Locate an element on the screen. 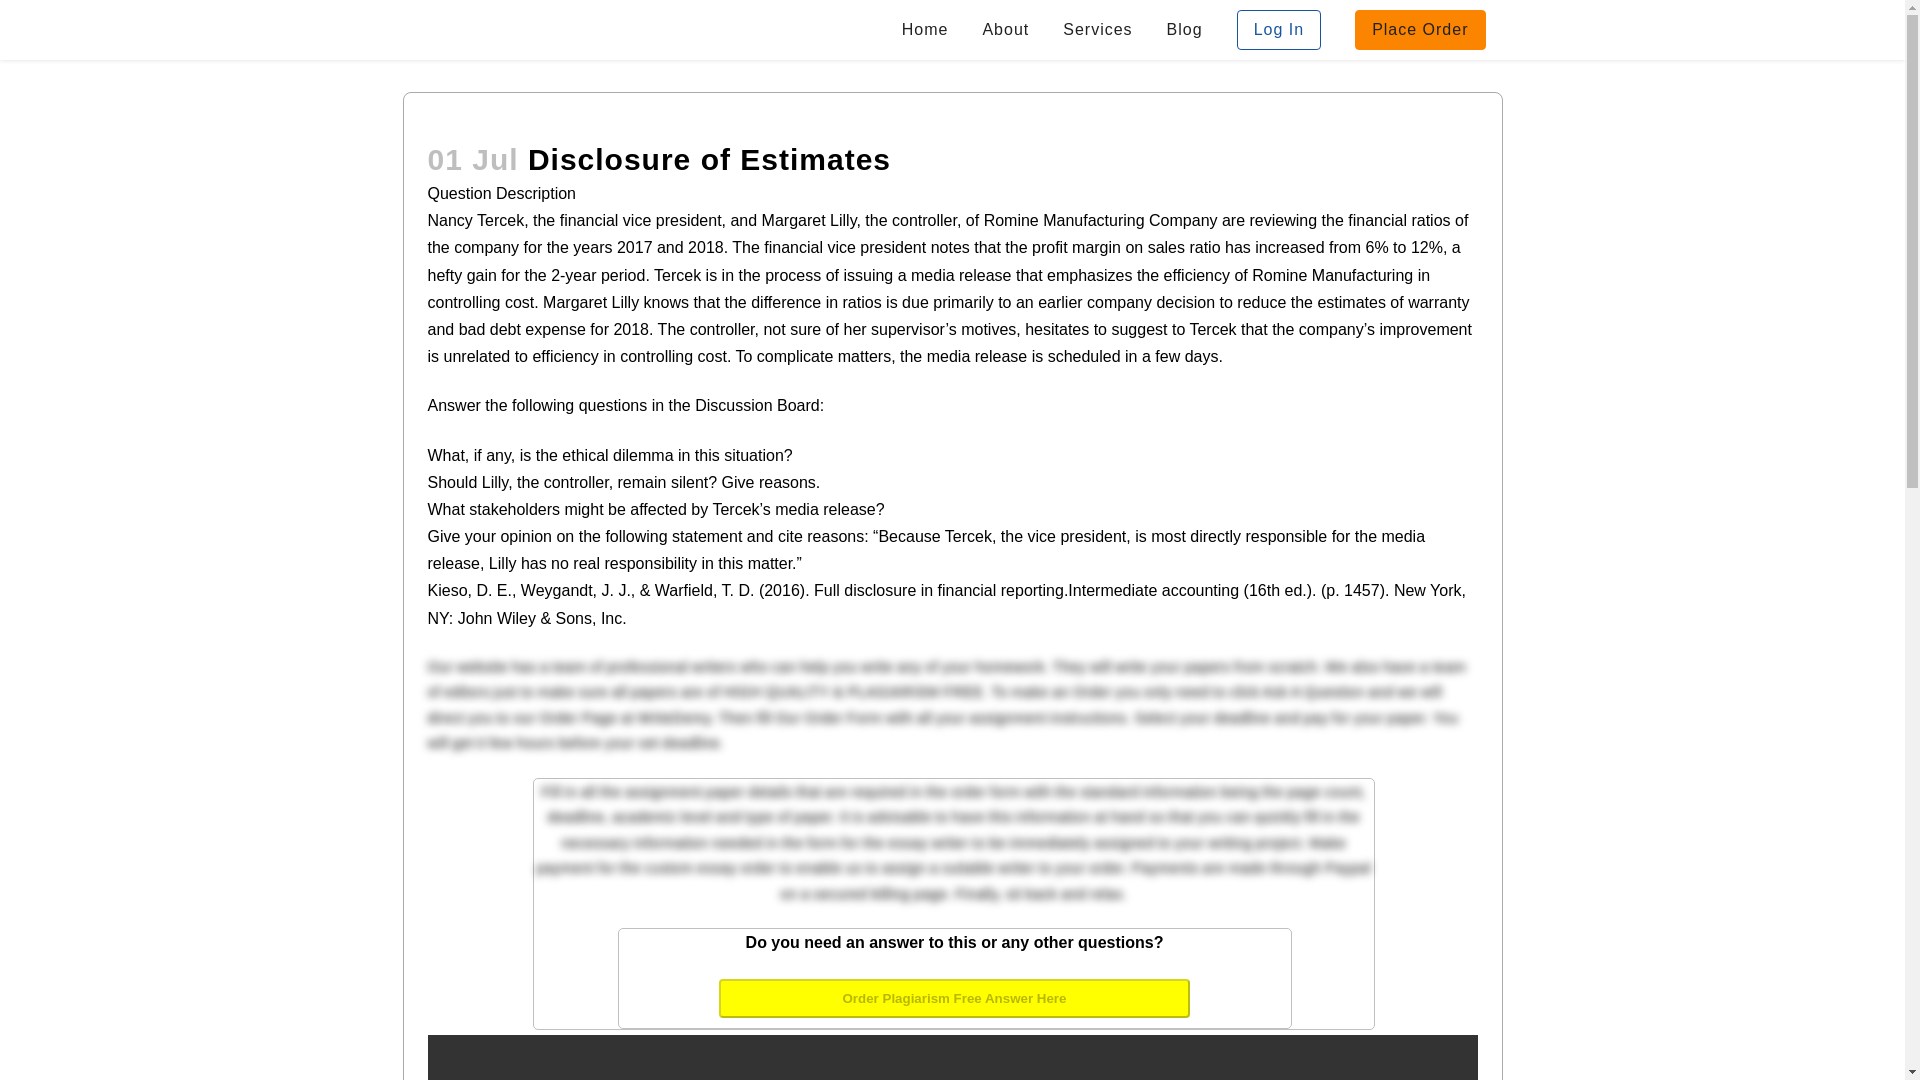 This screenshot has height=1080, width=1920. Log In is located at coordinates (1278, 30).